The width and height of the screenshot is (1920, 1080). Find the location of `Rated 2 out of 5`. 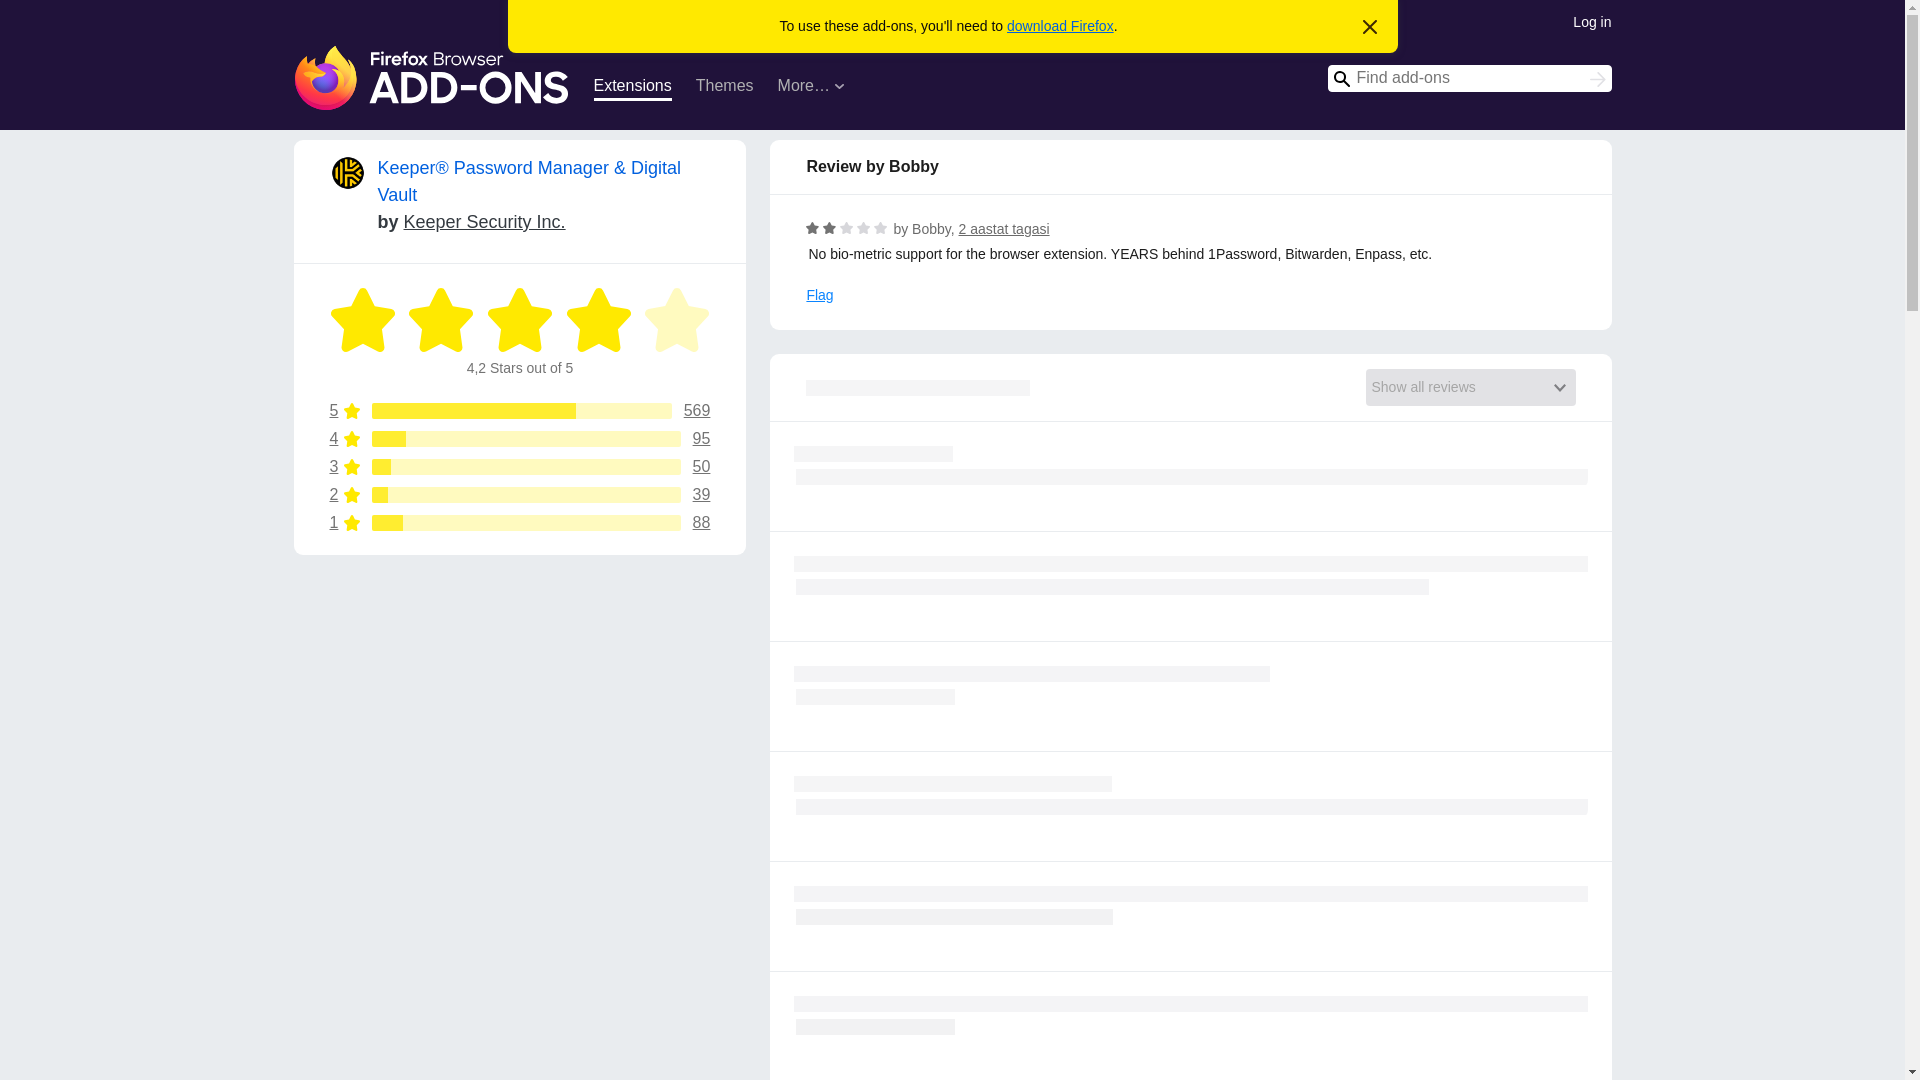

Rated 2 out of 5 is located at coordinates (846, 228).